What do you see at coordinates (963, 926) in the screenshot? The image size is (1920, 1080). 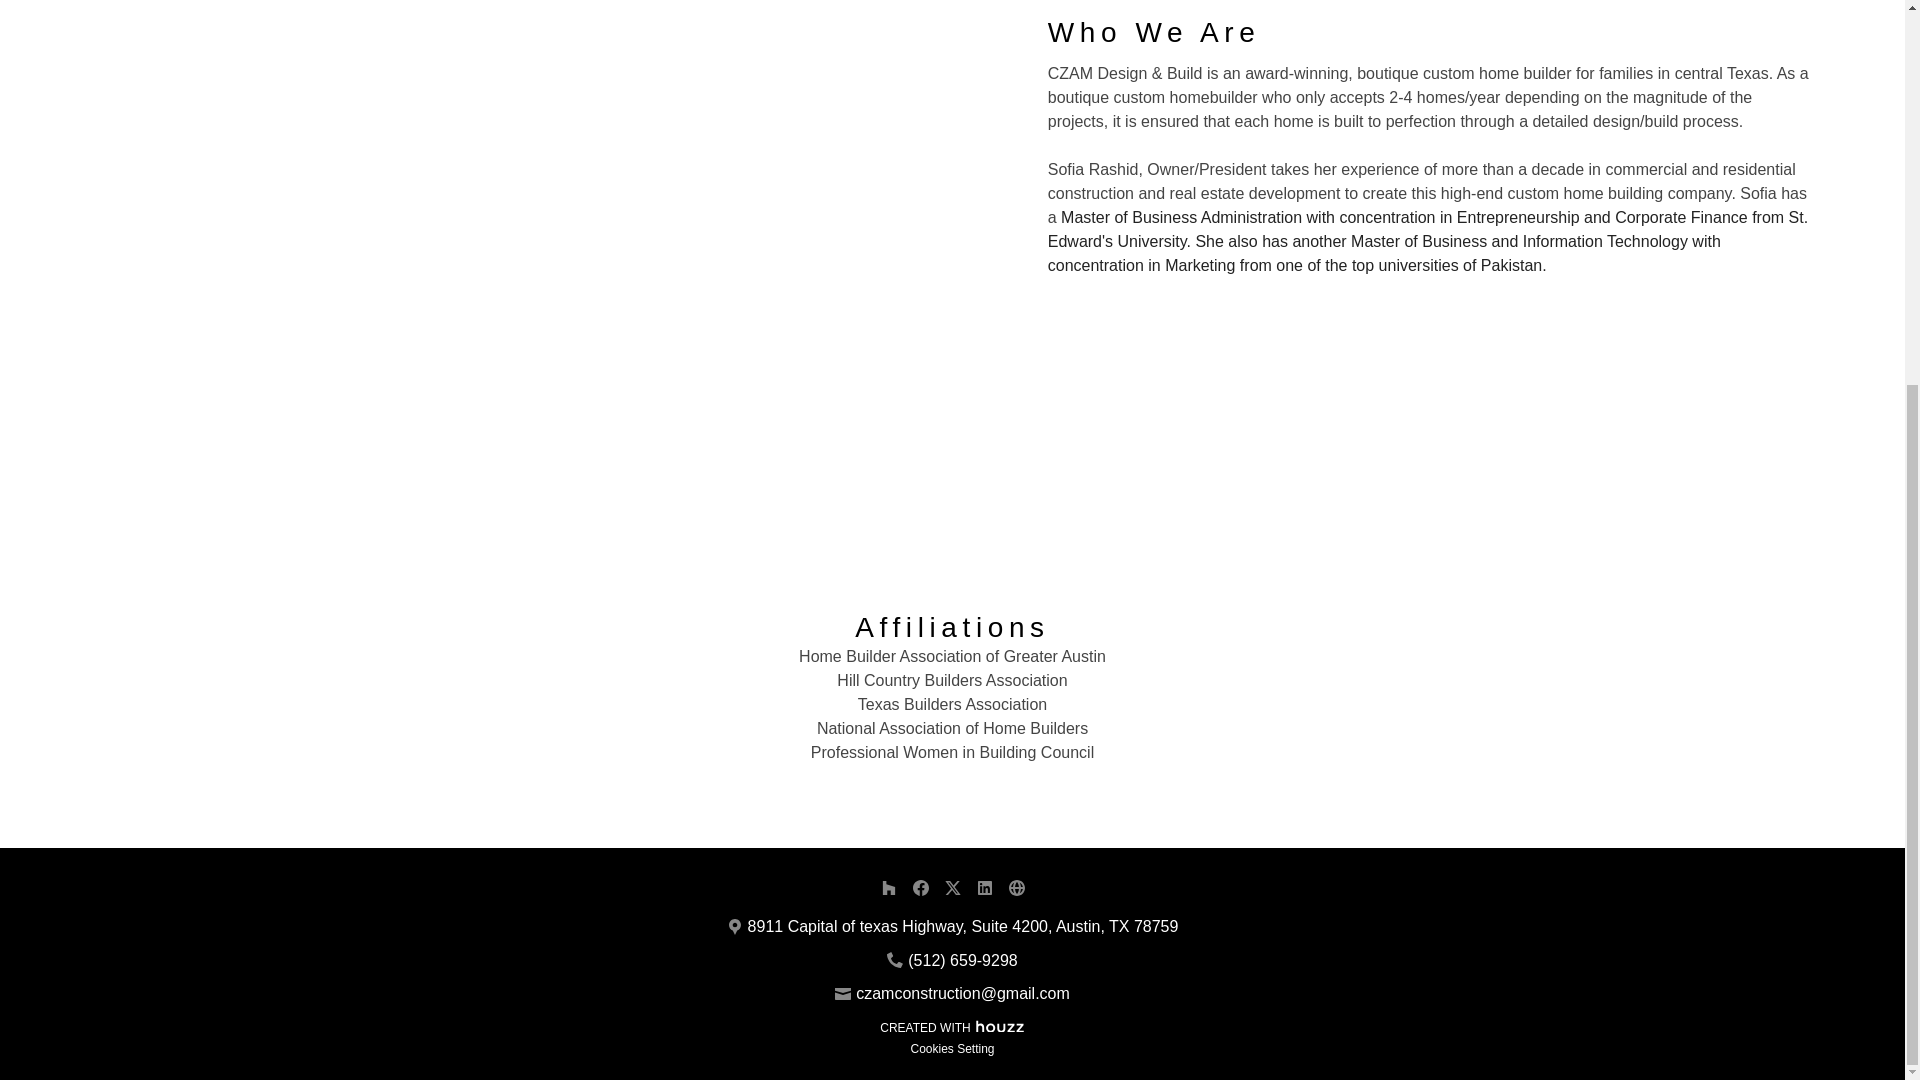 I see `8911 Capital of texas Highway, Suite 4200, Austin, TX 78759` at bounding box center [963, 926].